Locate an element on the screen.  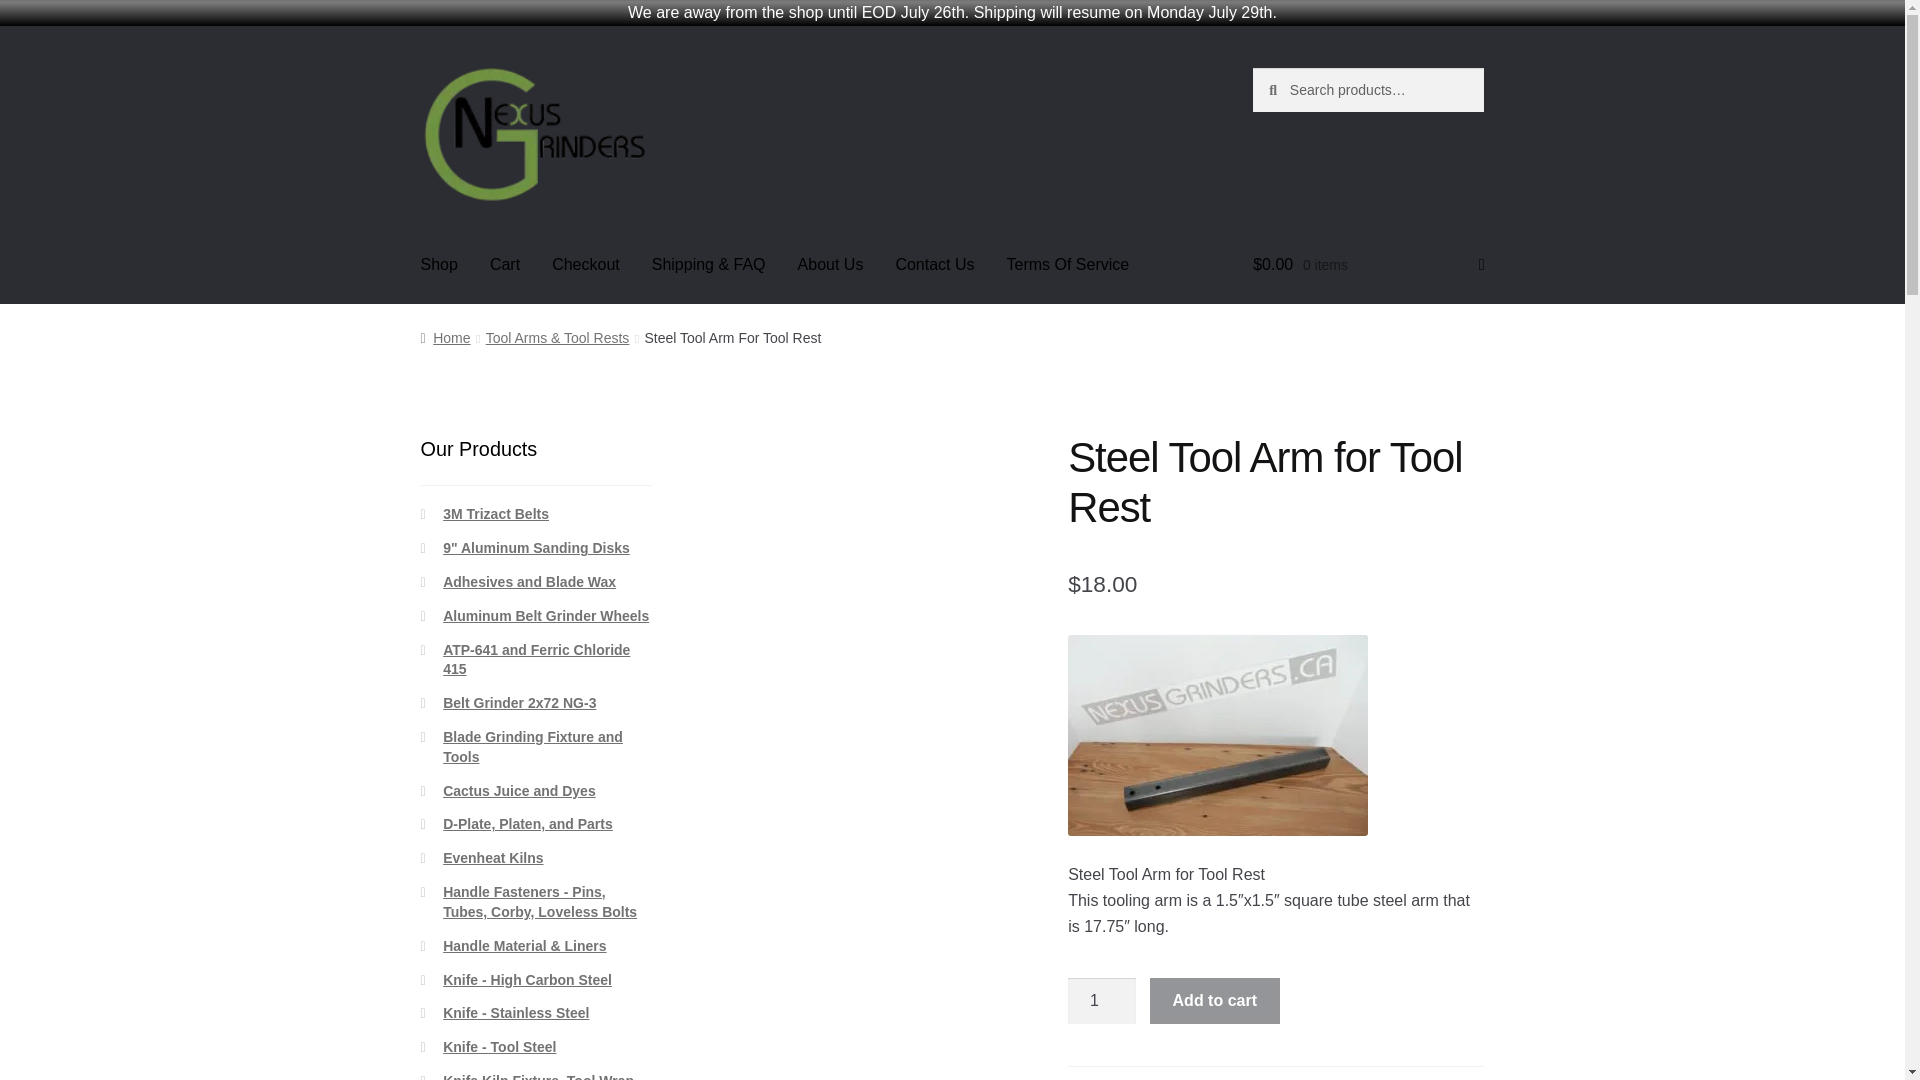
Shop is located at coordinates (440, 264).